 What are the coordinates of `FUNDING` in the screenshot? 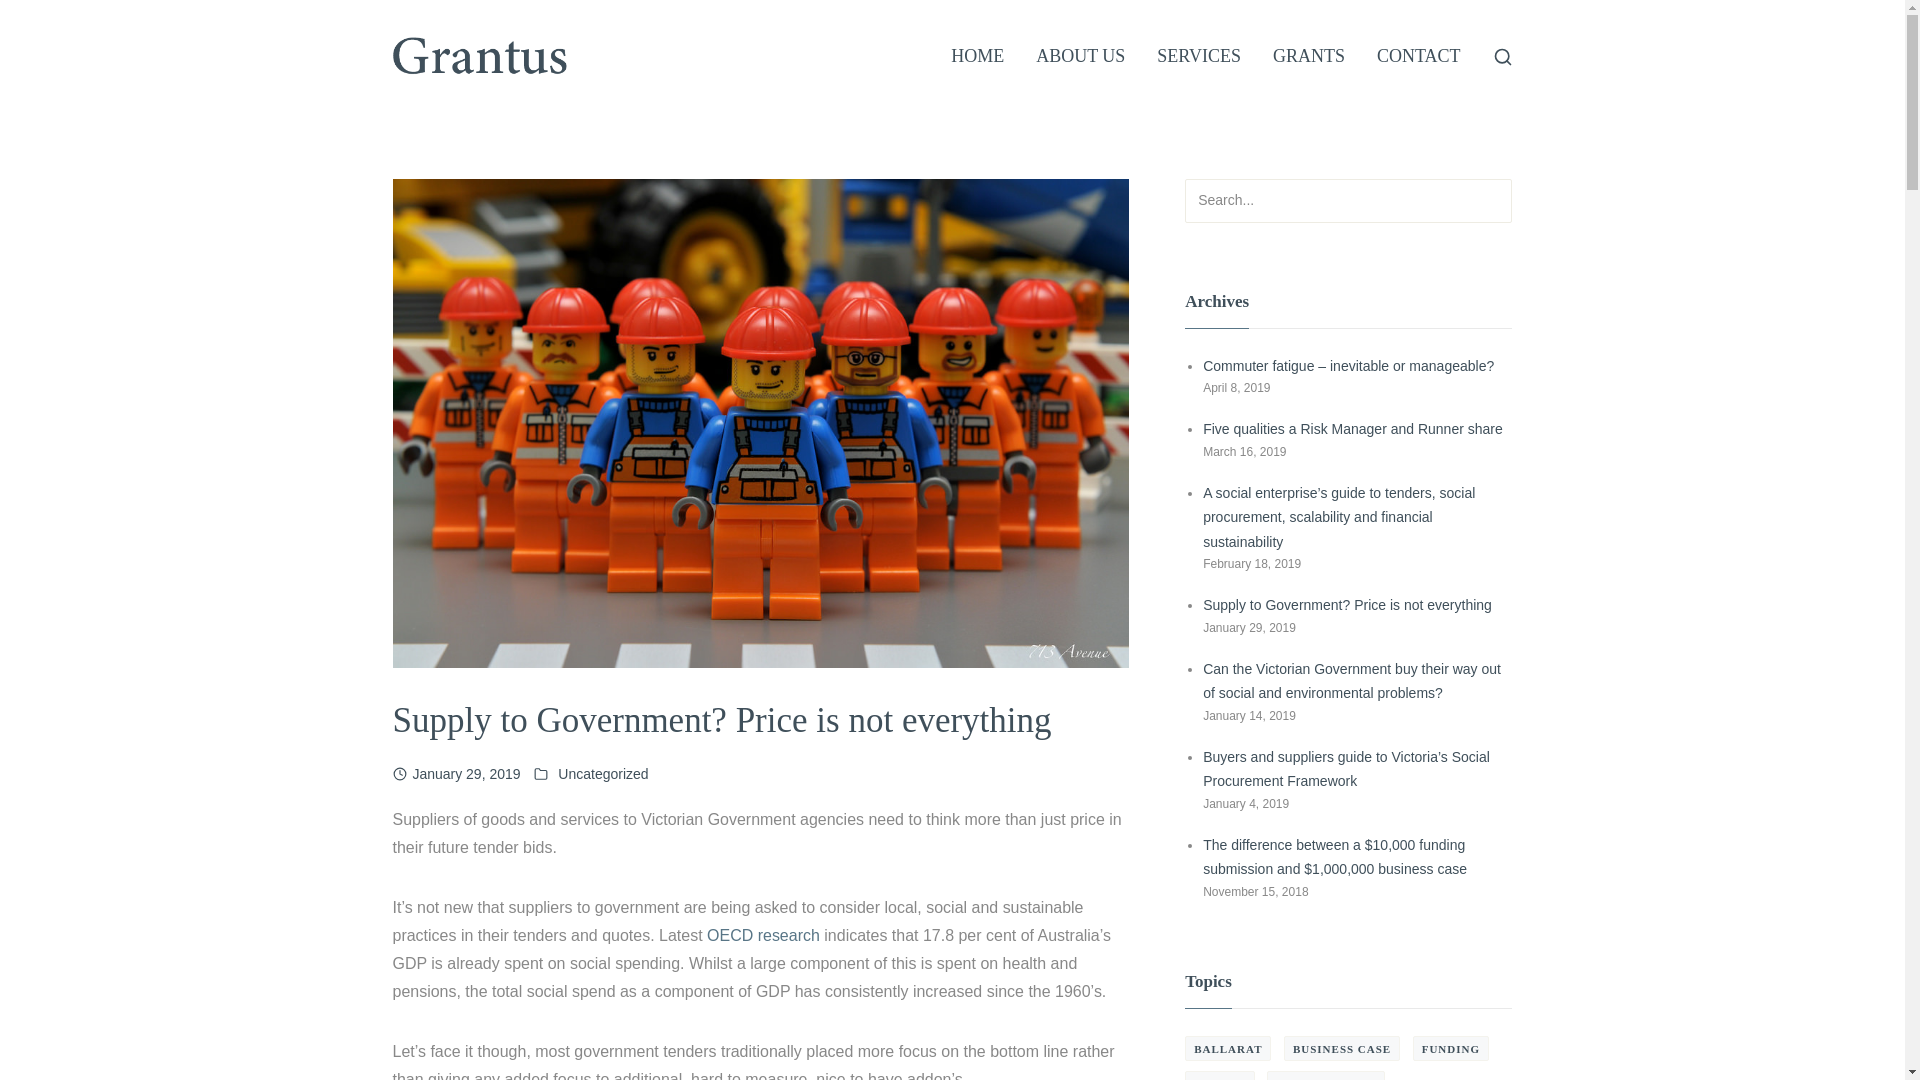 It's located at (1451, 1048).